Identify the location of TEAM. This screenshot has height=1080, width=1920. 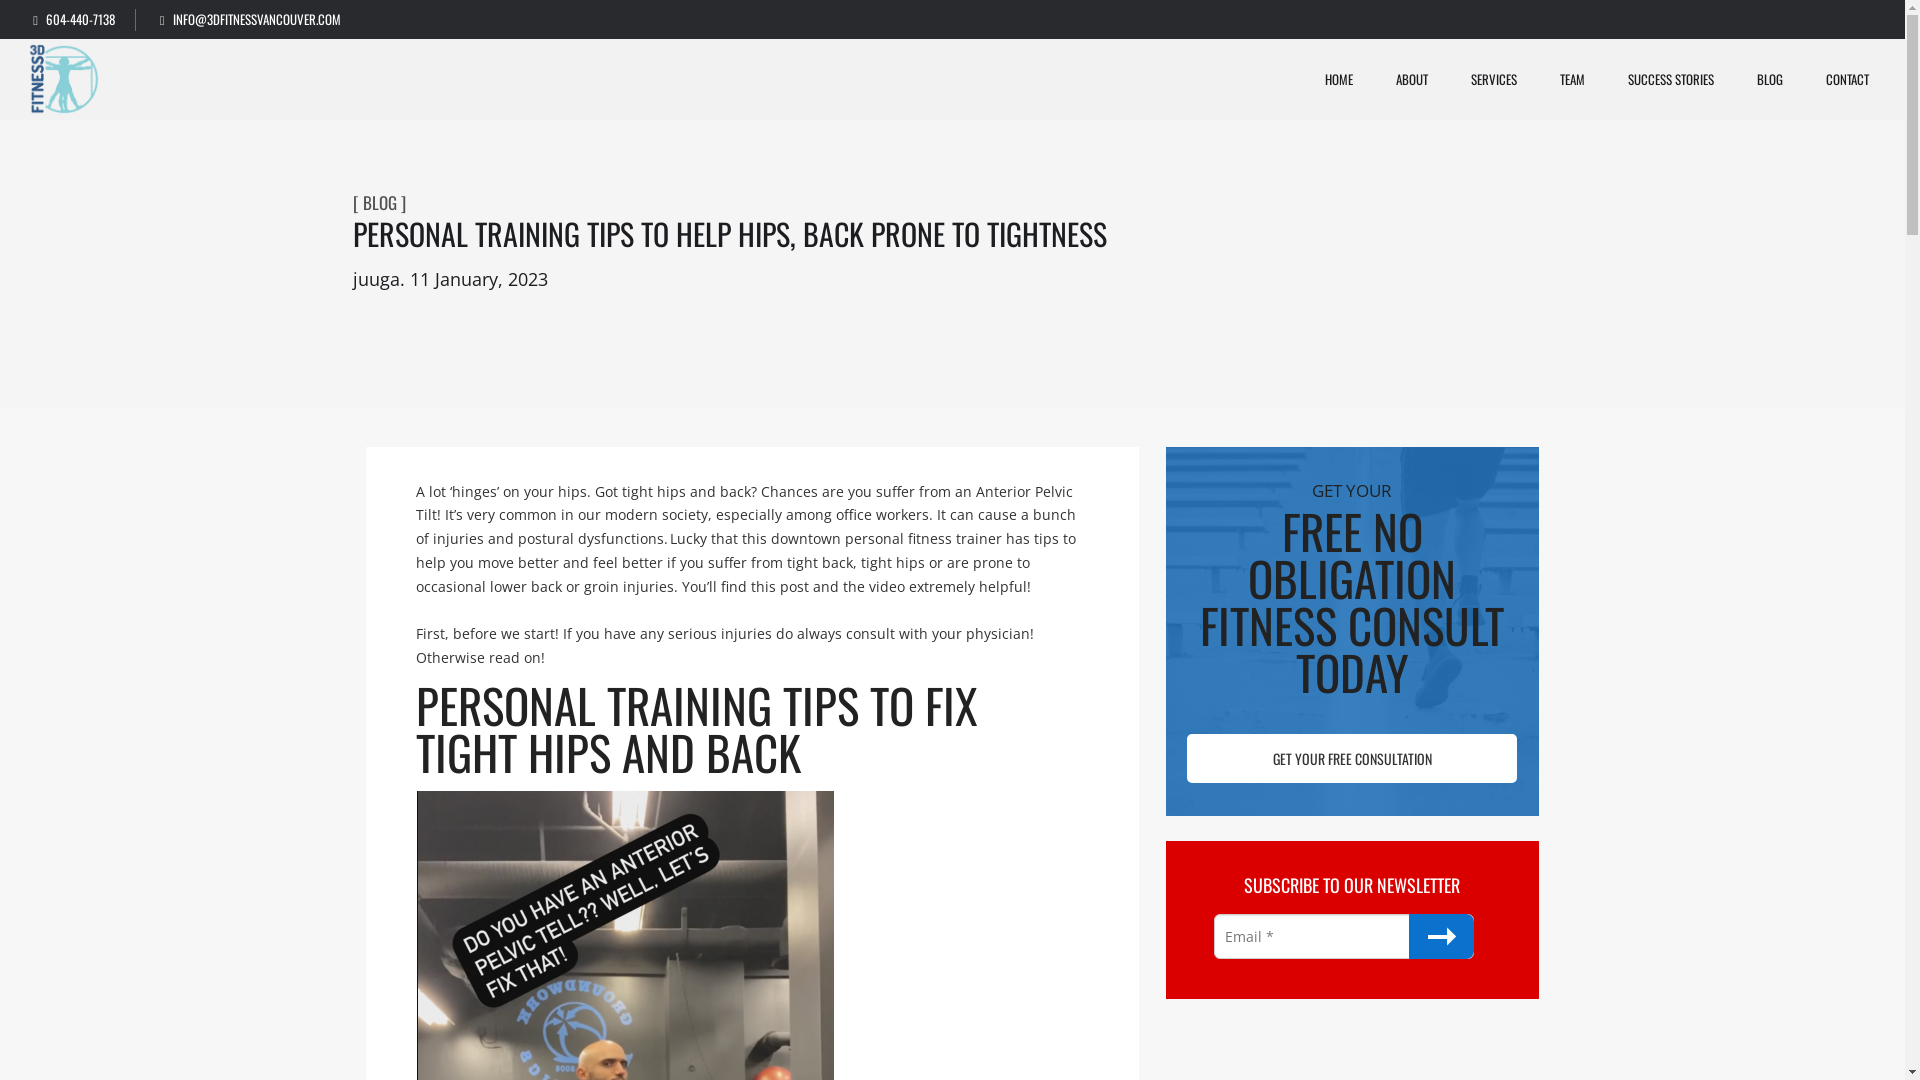
(1587, 79).